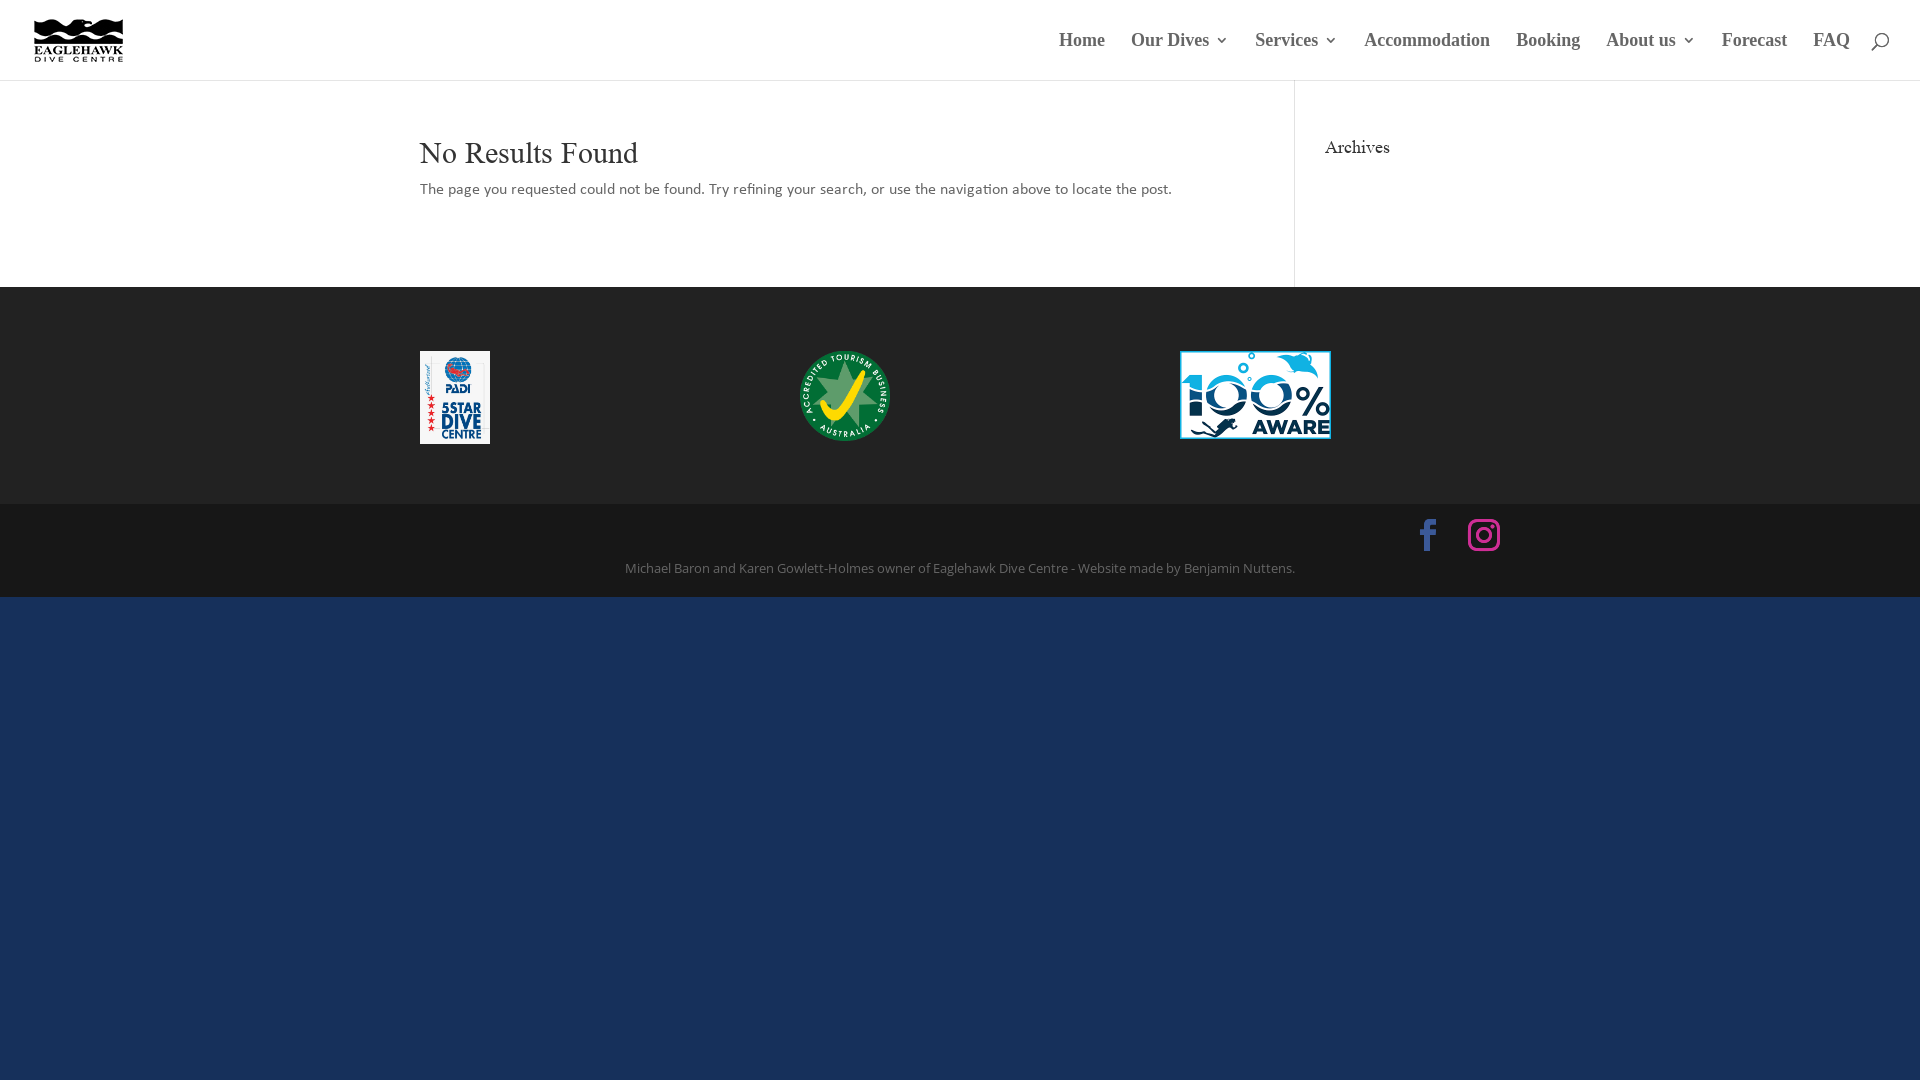 The height and width of the screenshot is (1080, 1920). Describe the element at coordinates (1427, 56) in the screenshot. I see `Accommodation` at that location.